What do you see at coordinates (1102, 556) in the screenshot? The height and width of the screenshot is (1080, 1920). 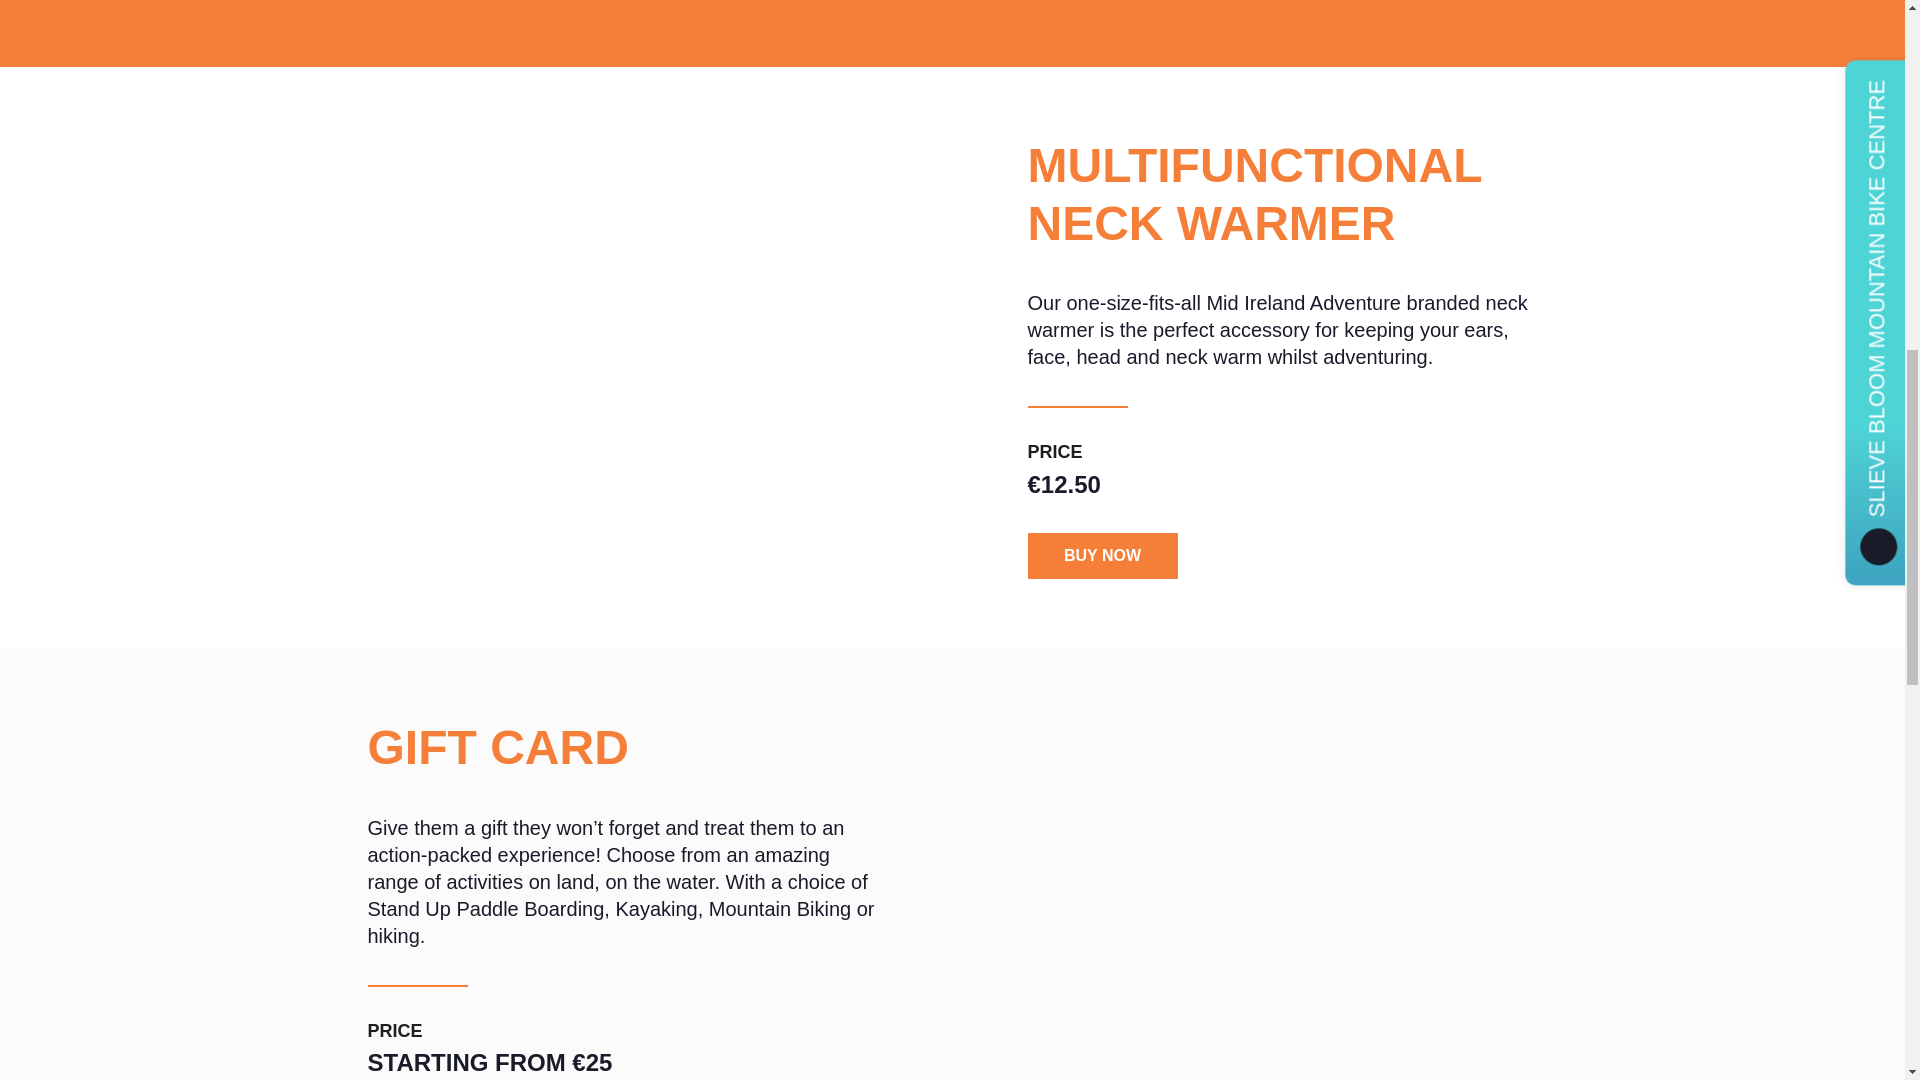 I see `BUY NOW` at bounding box center [1102, 556].